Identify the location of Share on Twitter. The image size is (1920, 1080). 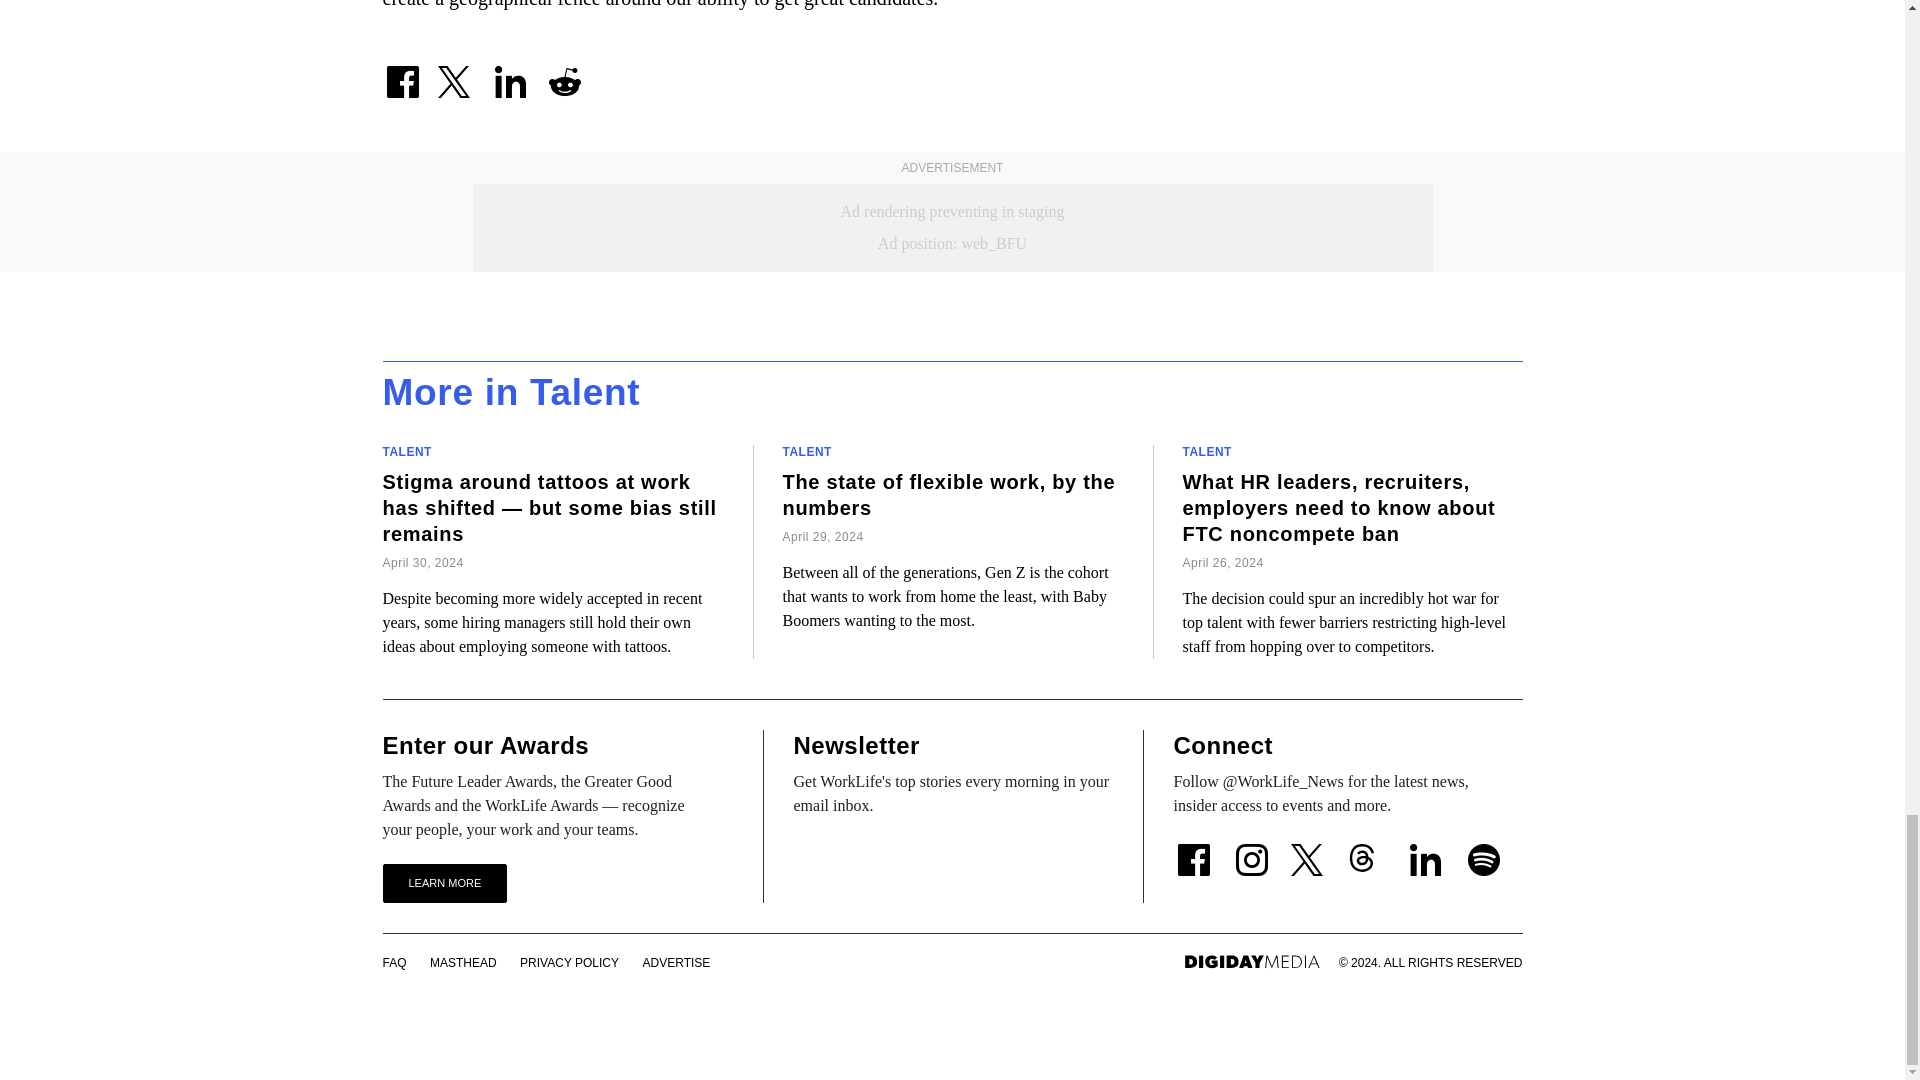
(456, 73).